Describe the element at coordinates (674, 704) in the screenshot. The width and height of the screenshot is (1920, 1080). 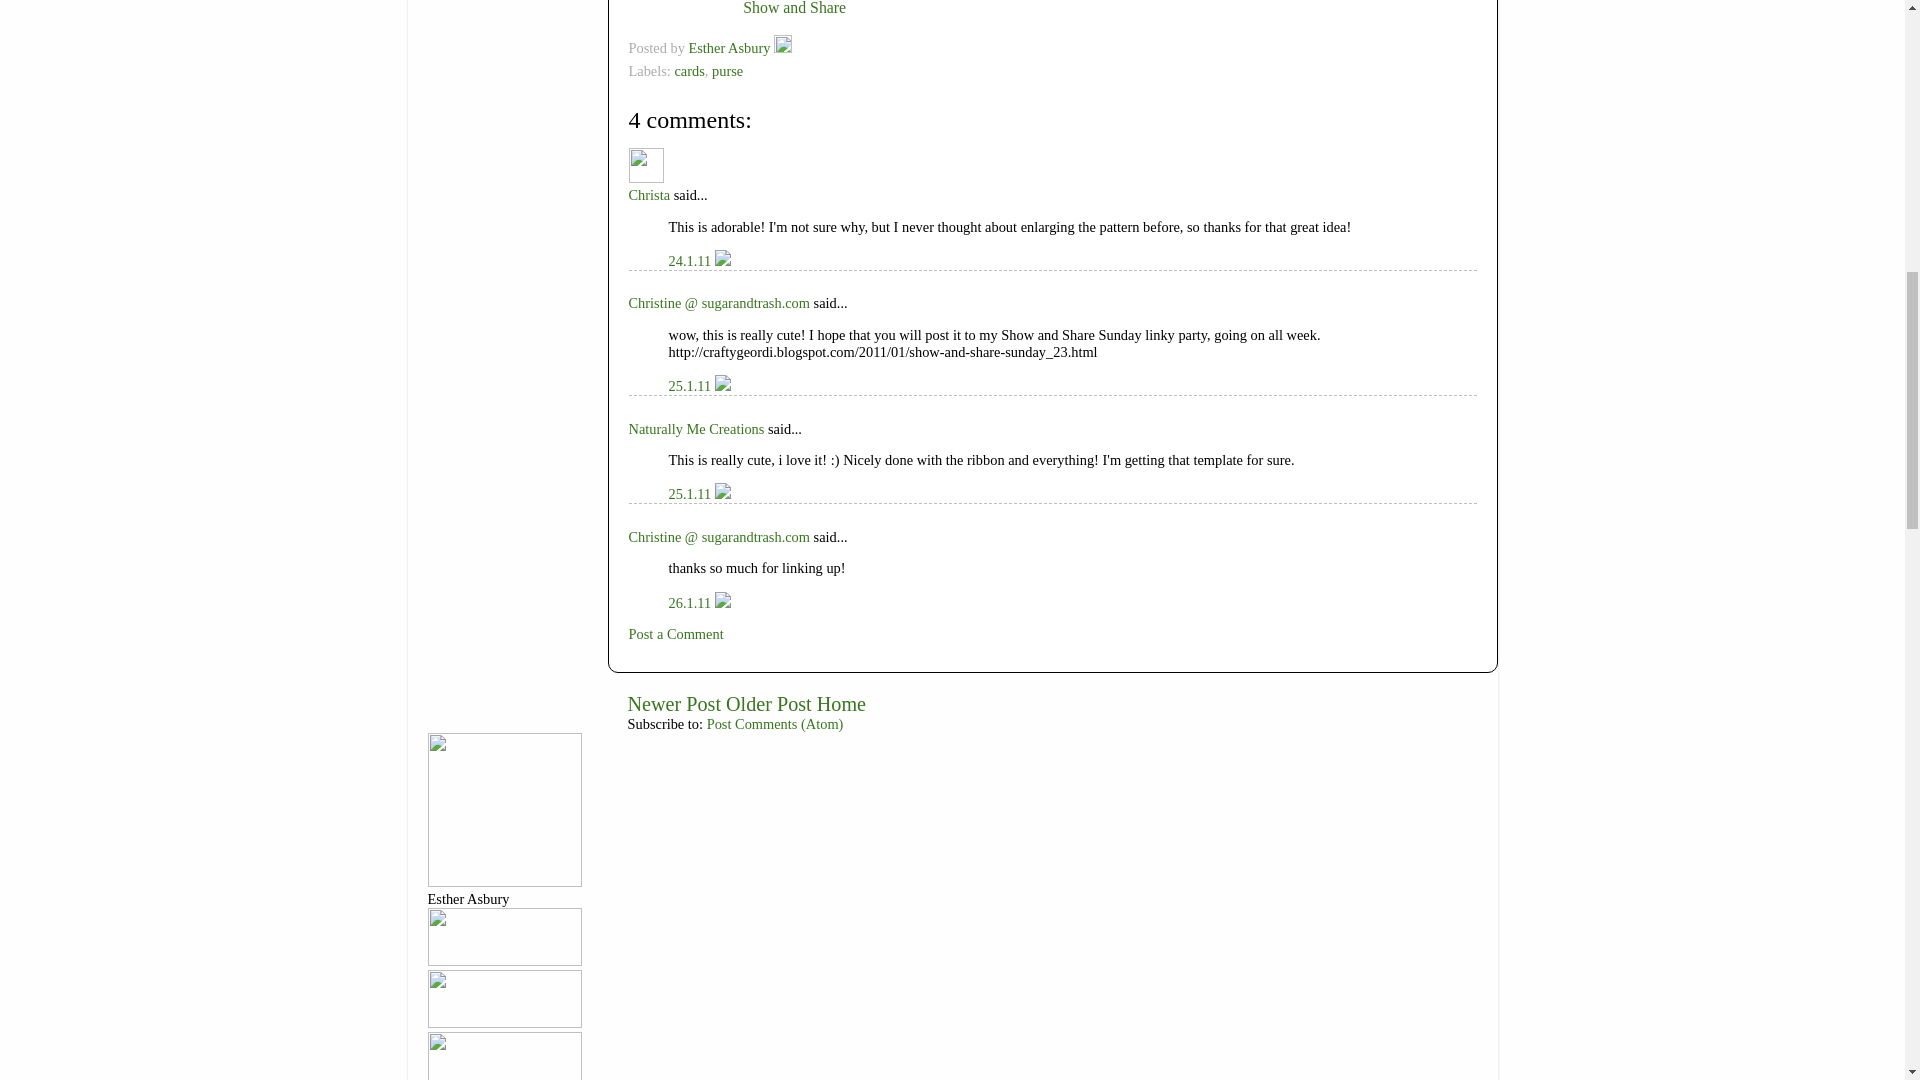
I see `Newer Post` at that location.